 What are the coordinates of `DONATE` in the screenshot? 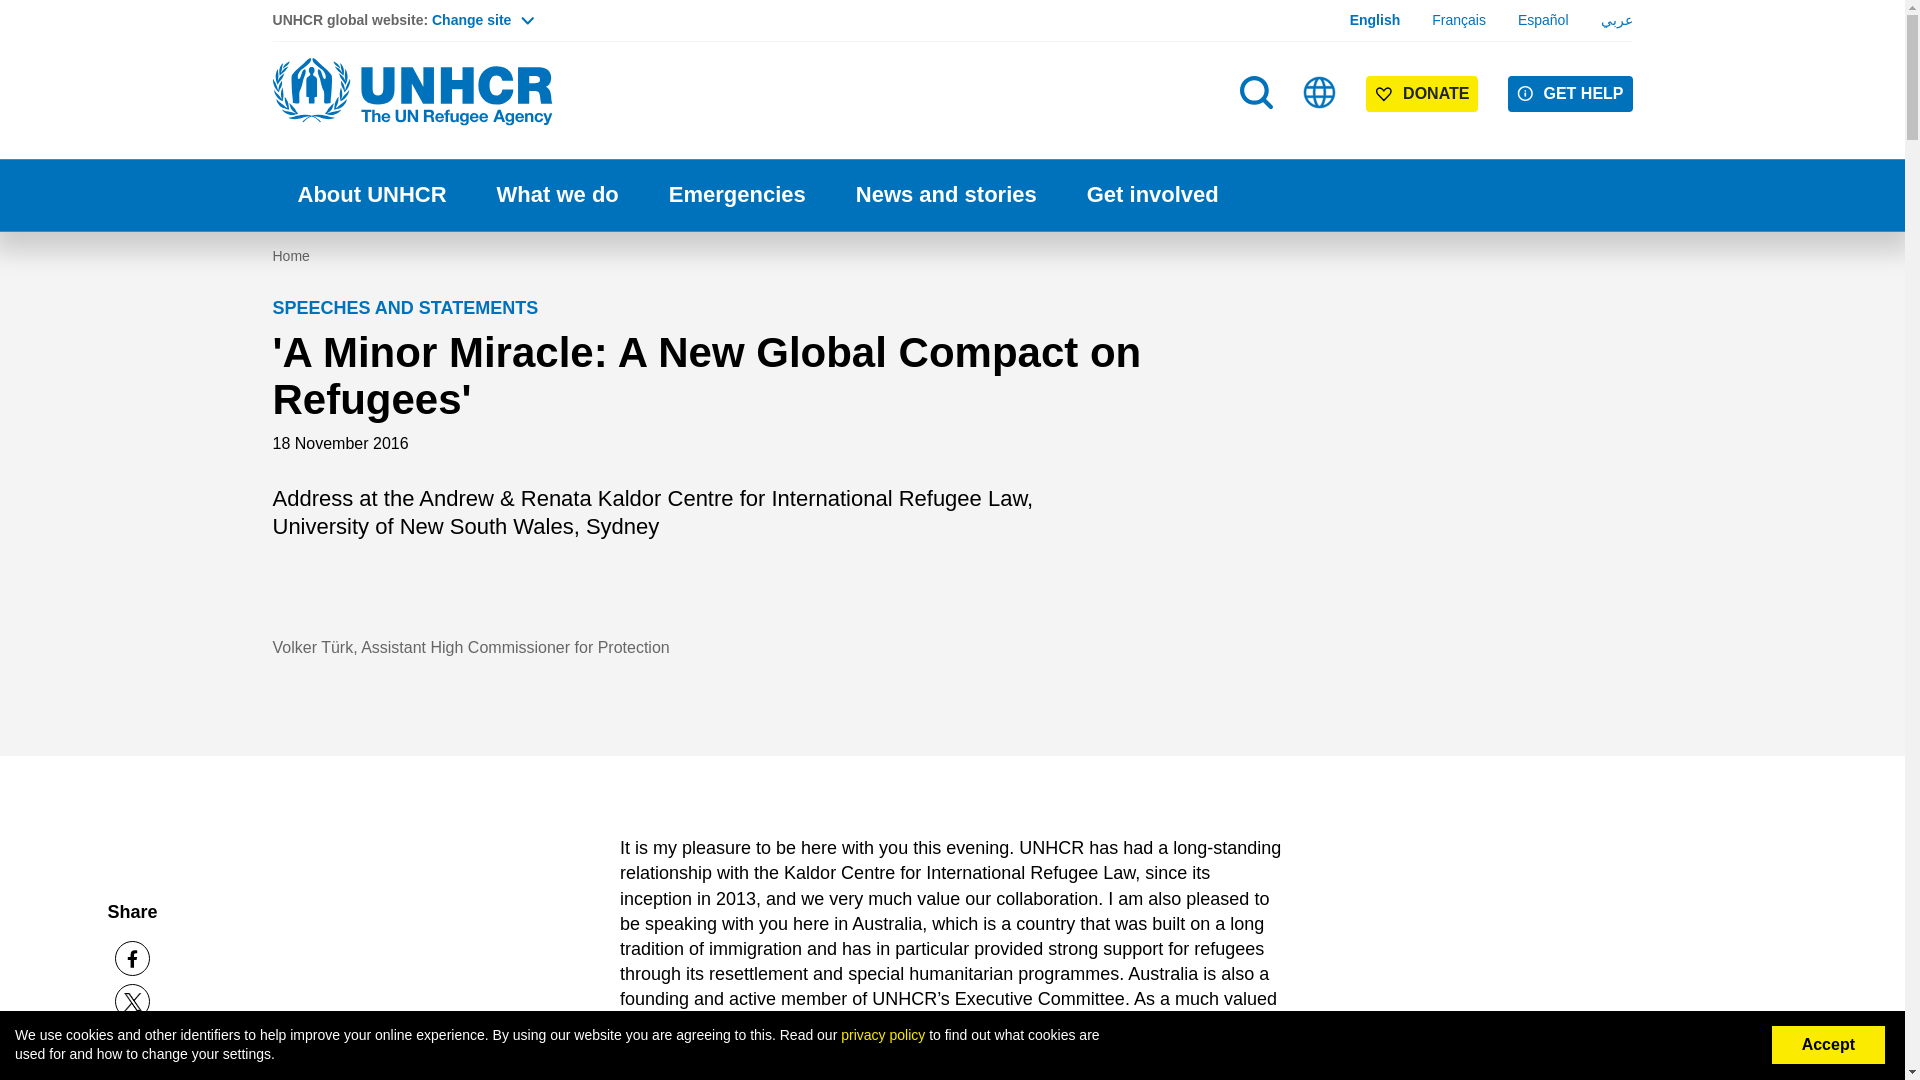 It's located at (1422, 94).